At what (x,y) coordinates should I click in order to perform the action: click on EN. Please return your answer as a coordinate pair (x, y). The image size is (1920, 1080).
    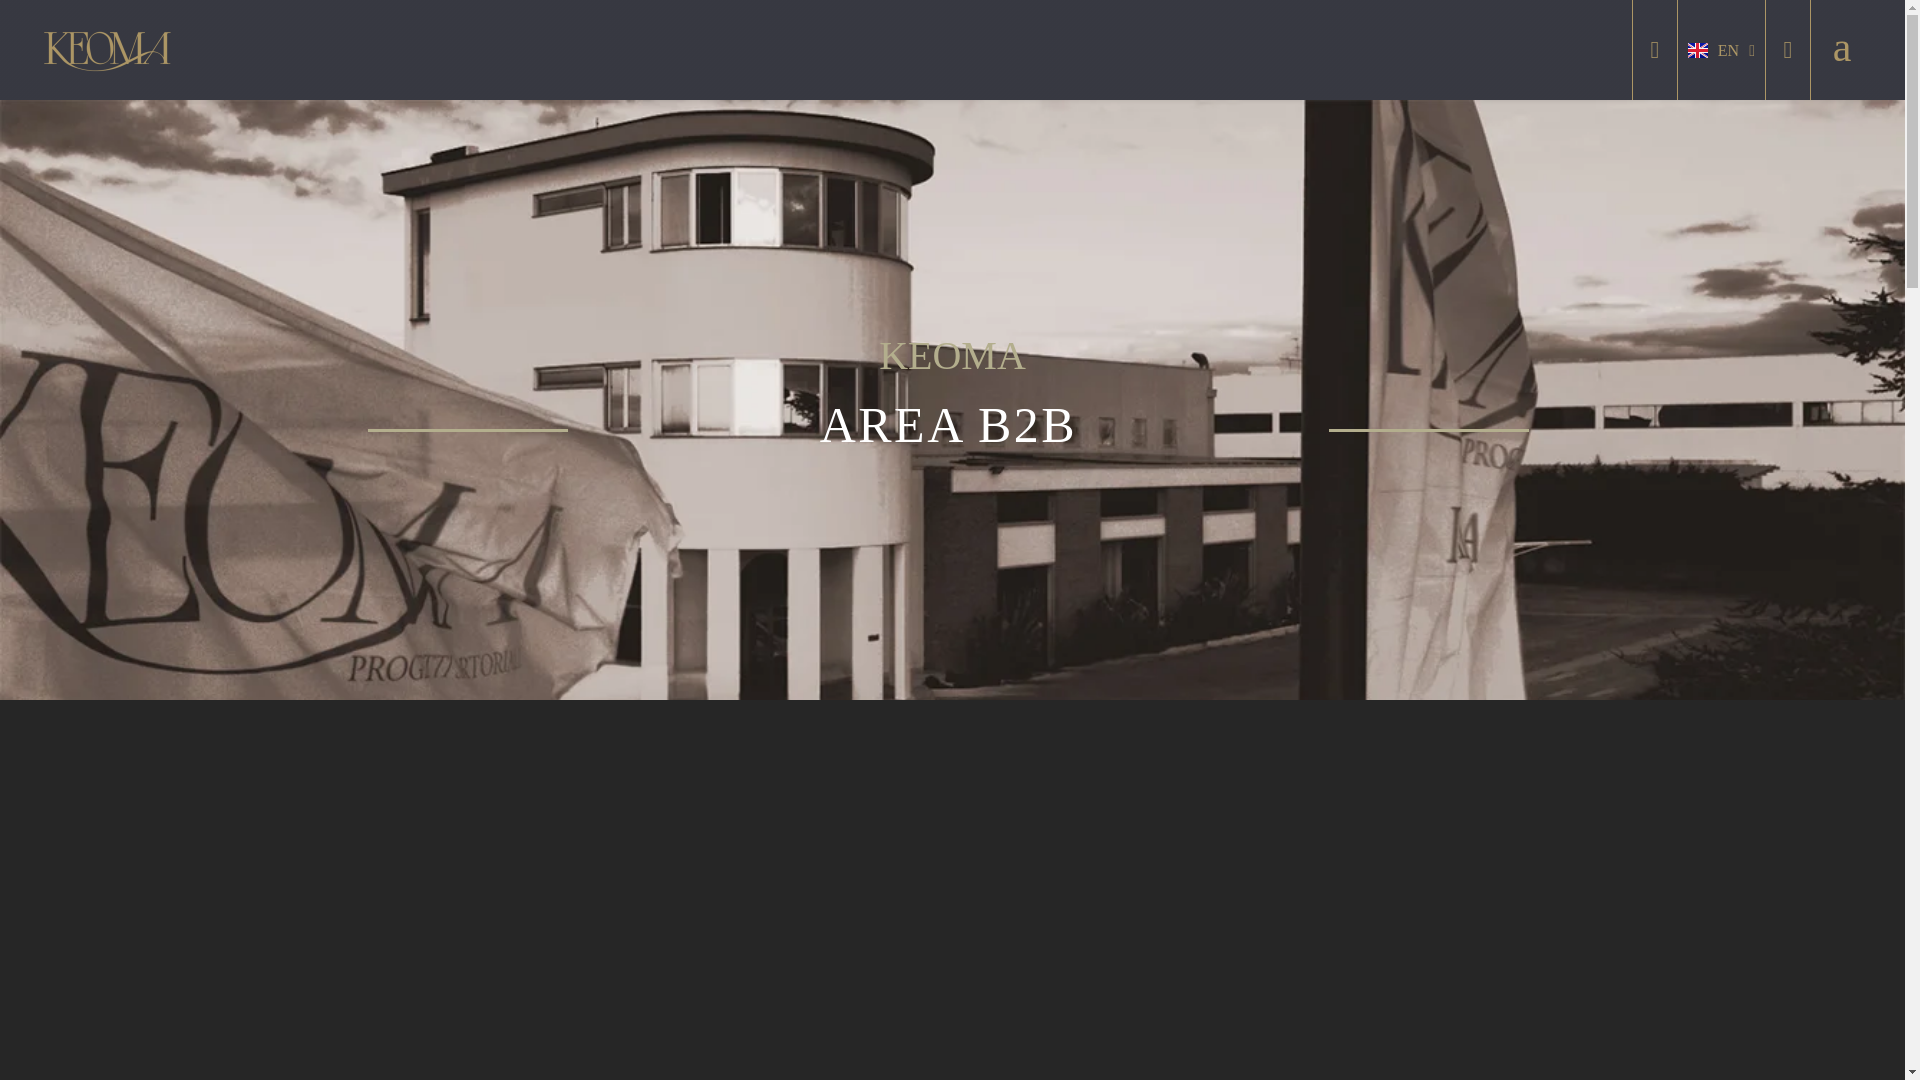
    Looking at the image, I should click on (1720, 50).